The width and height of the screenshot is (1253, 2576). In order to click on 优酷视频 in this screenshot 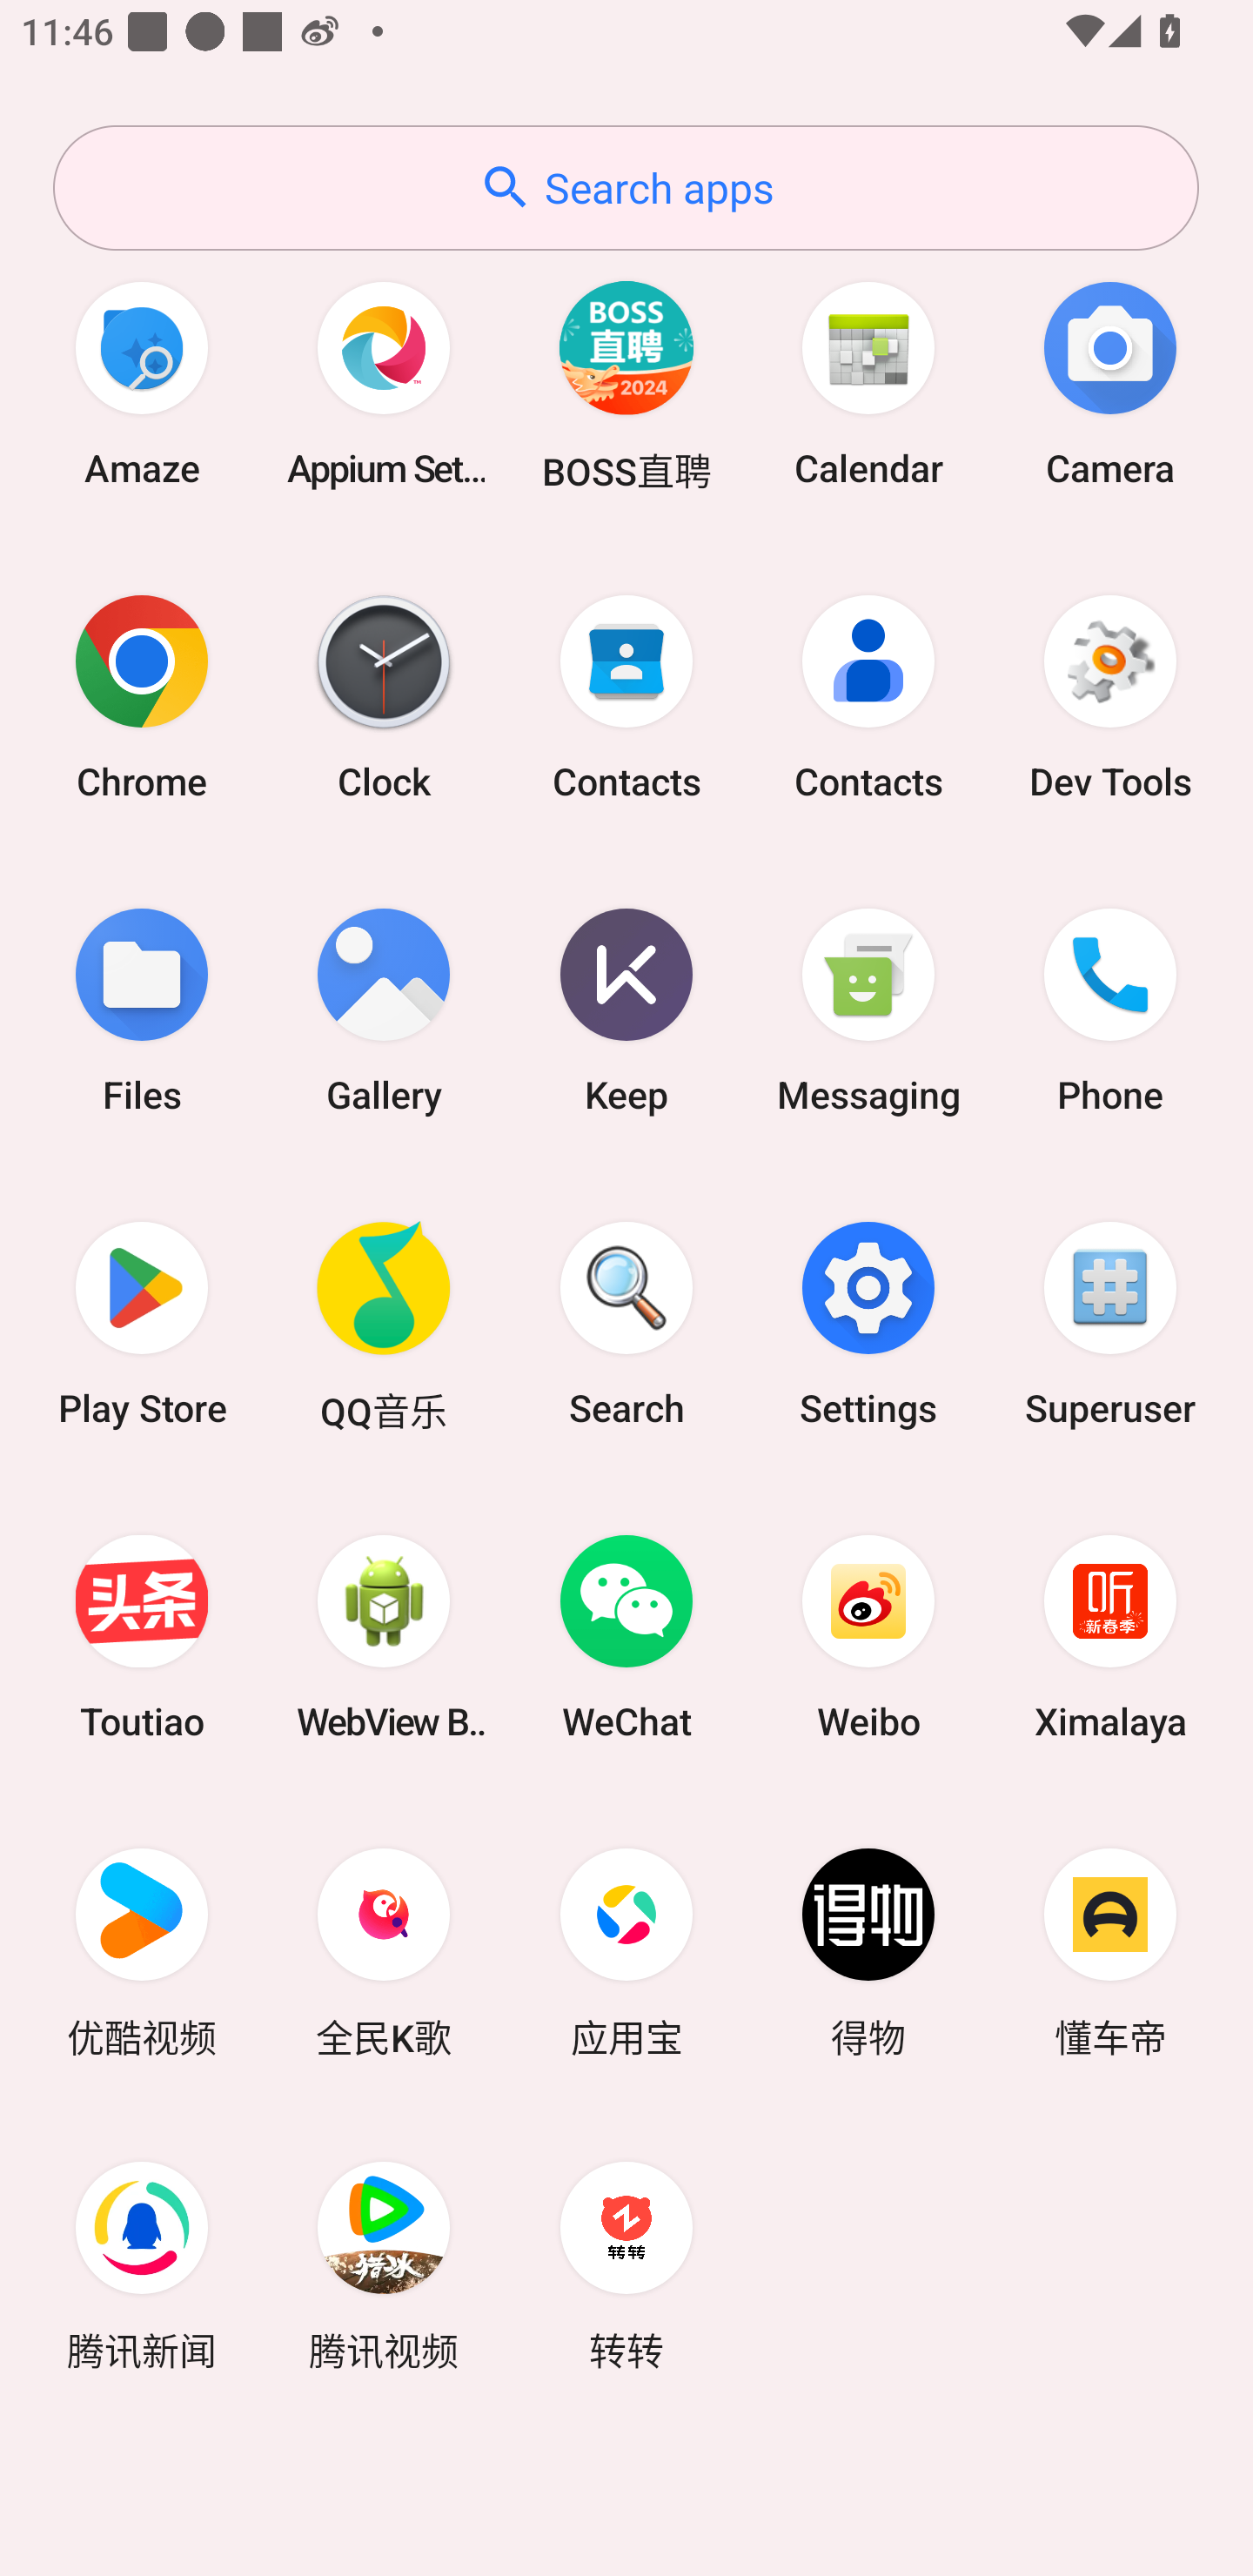, I will do `click(142, 1949)`.